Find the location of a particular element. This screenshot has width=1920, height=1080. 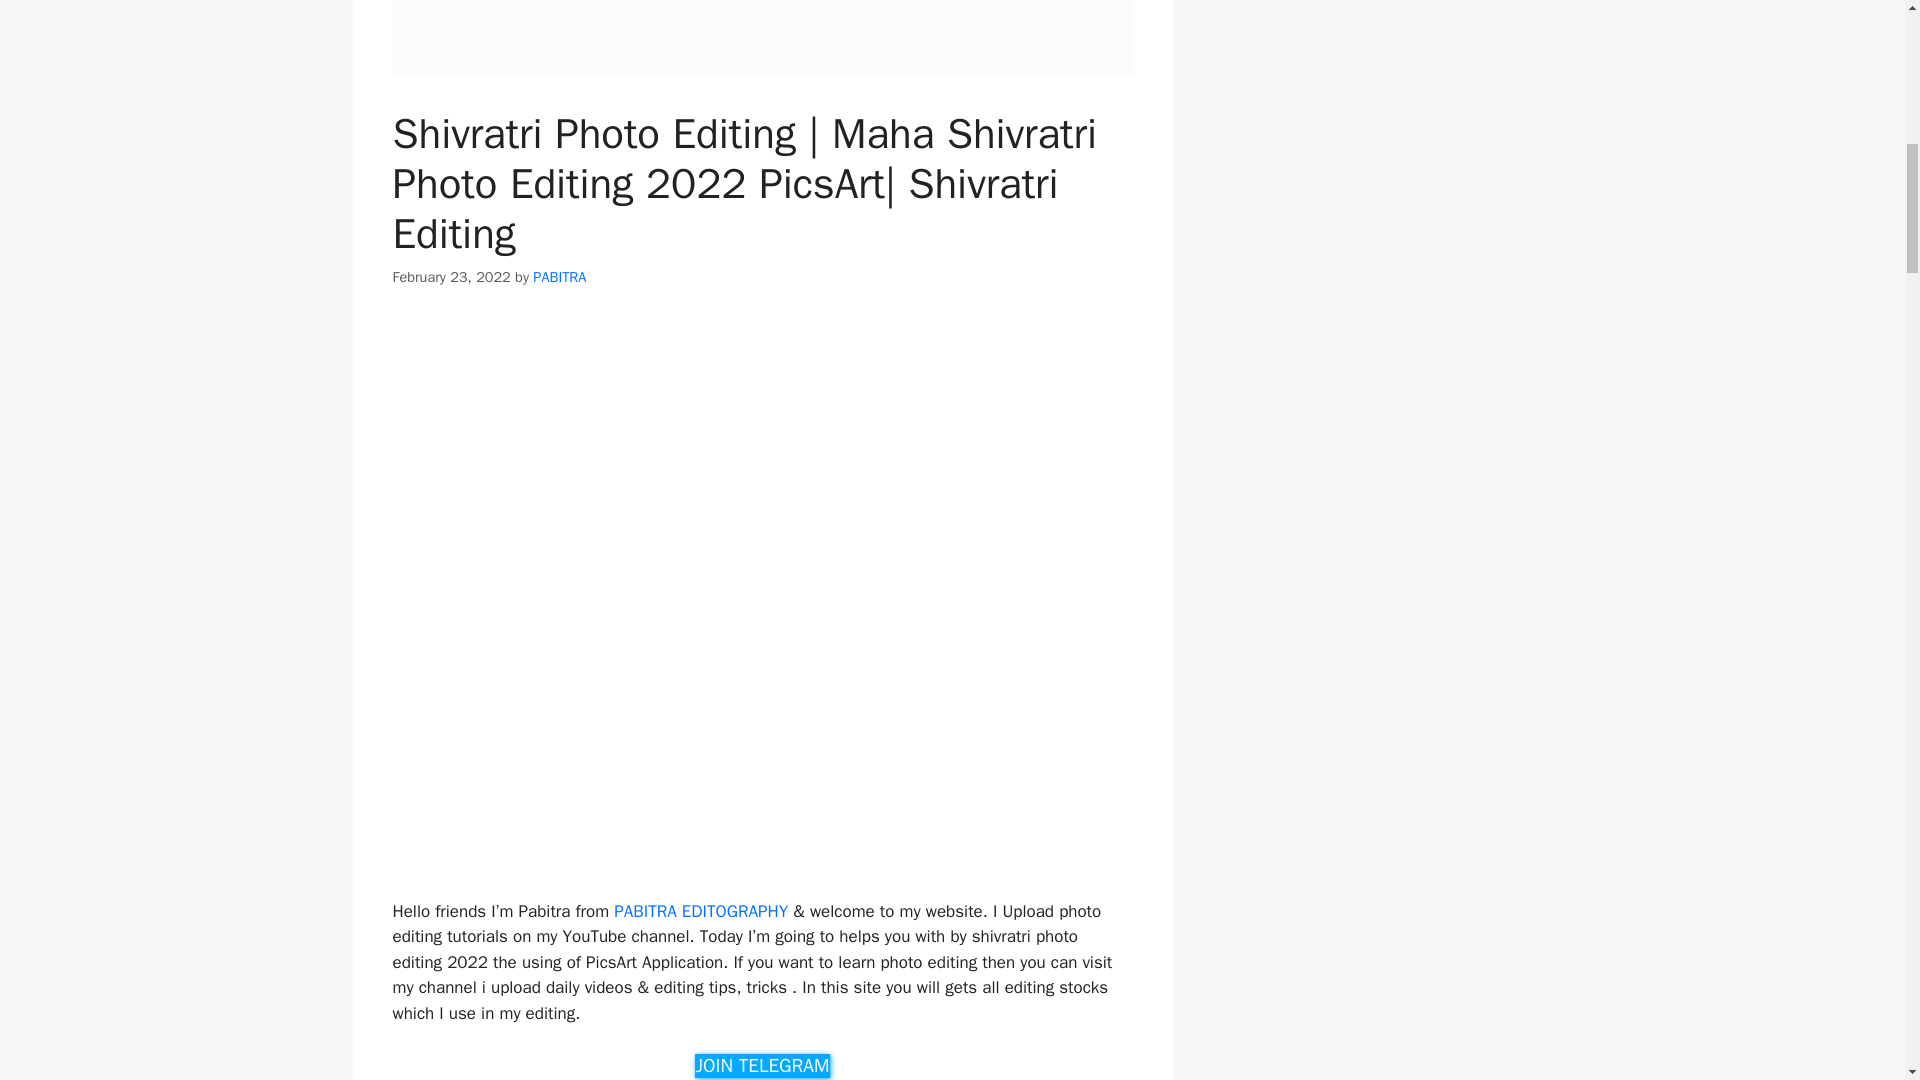

PABITRA is located at coordinates (559, 276).